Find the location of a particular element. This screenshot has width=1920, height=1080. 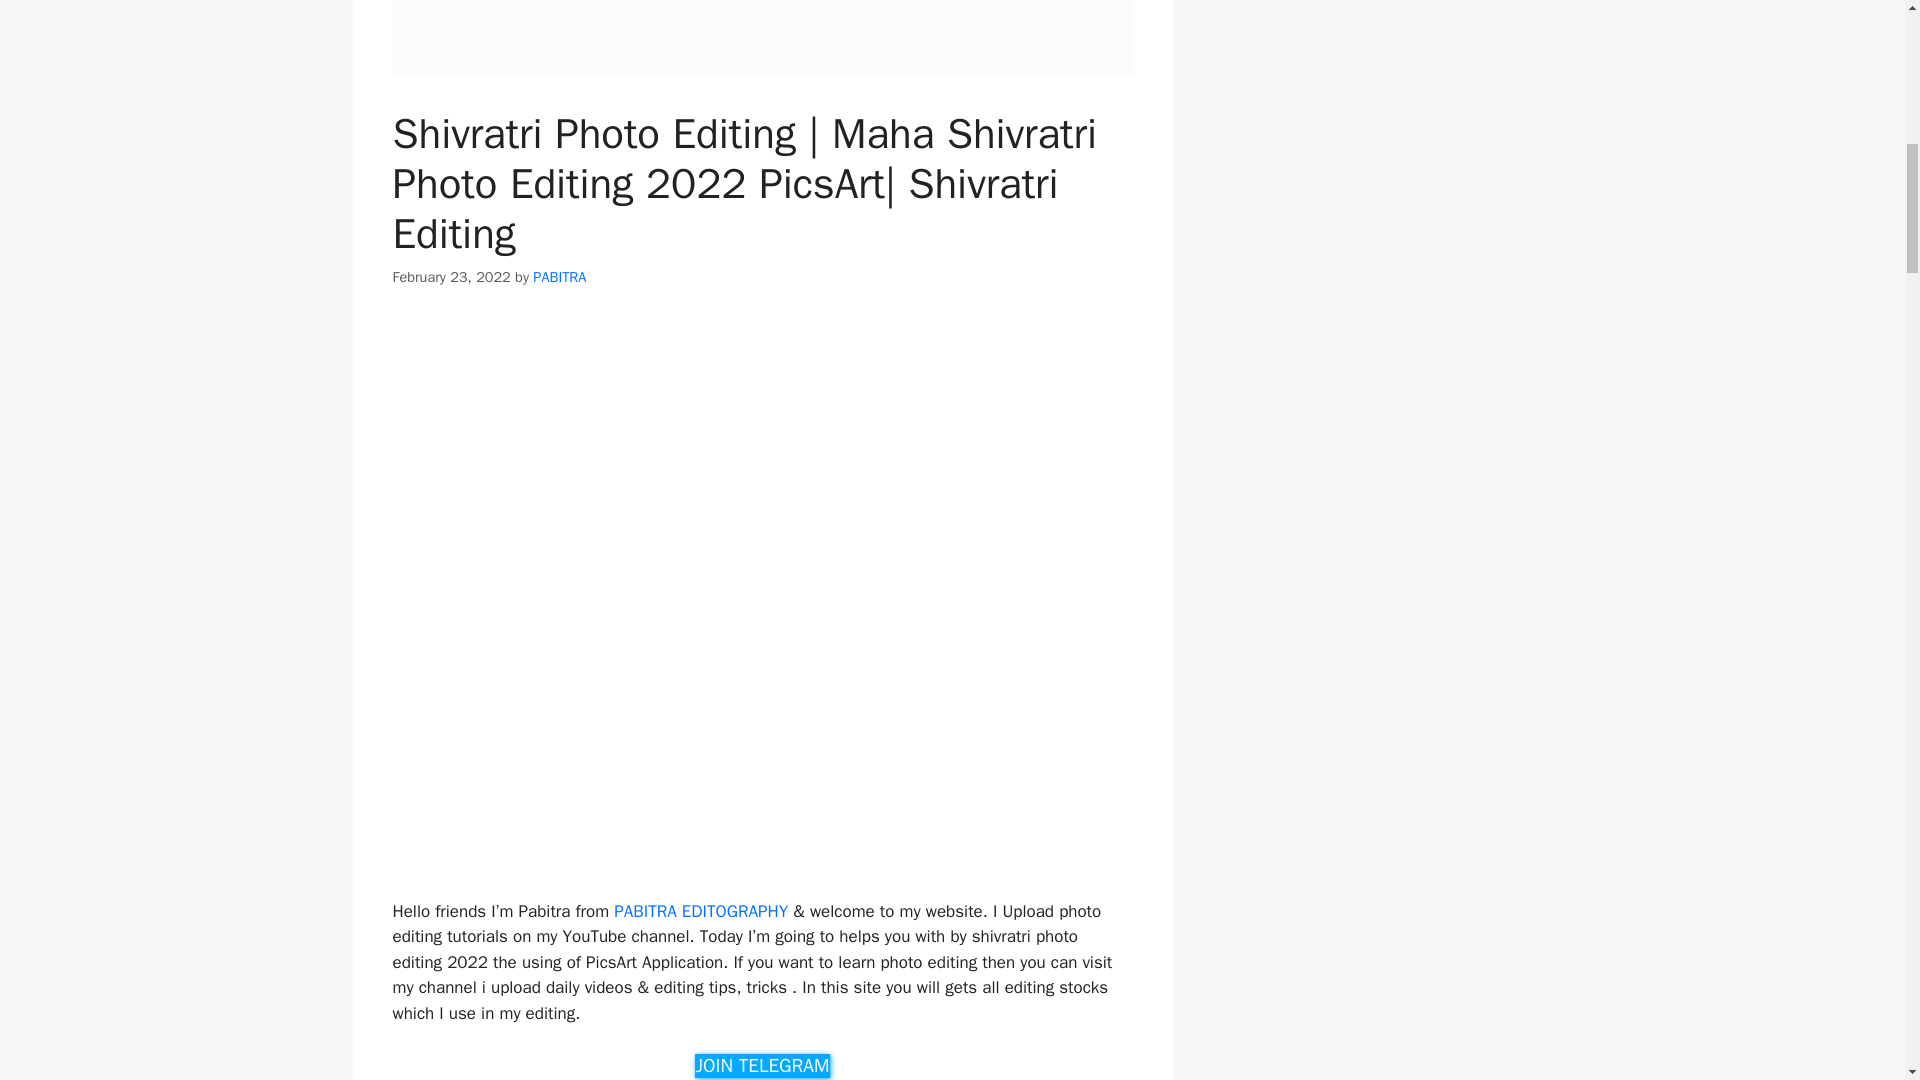

PABITRA is located at coordinates (559, 276).